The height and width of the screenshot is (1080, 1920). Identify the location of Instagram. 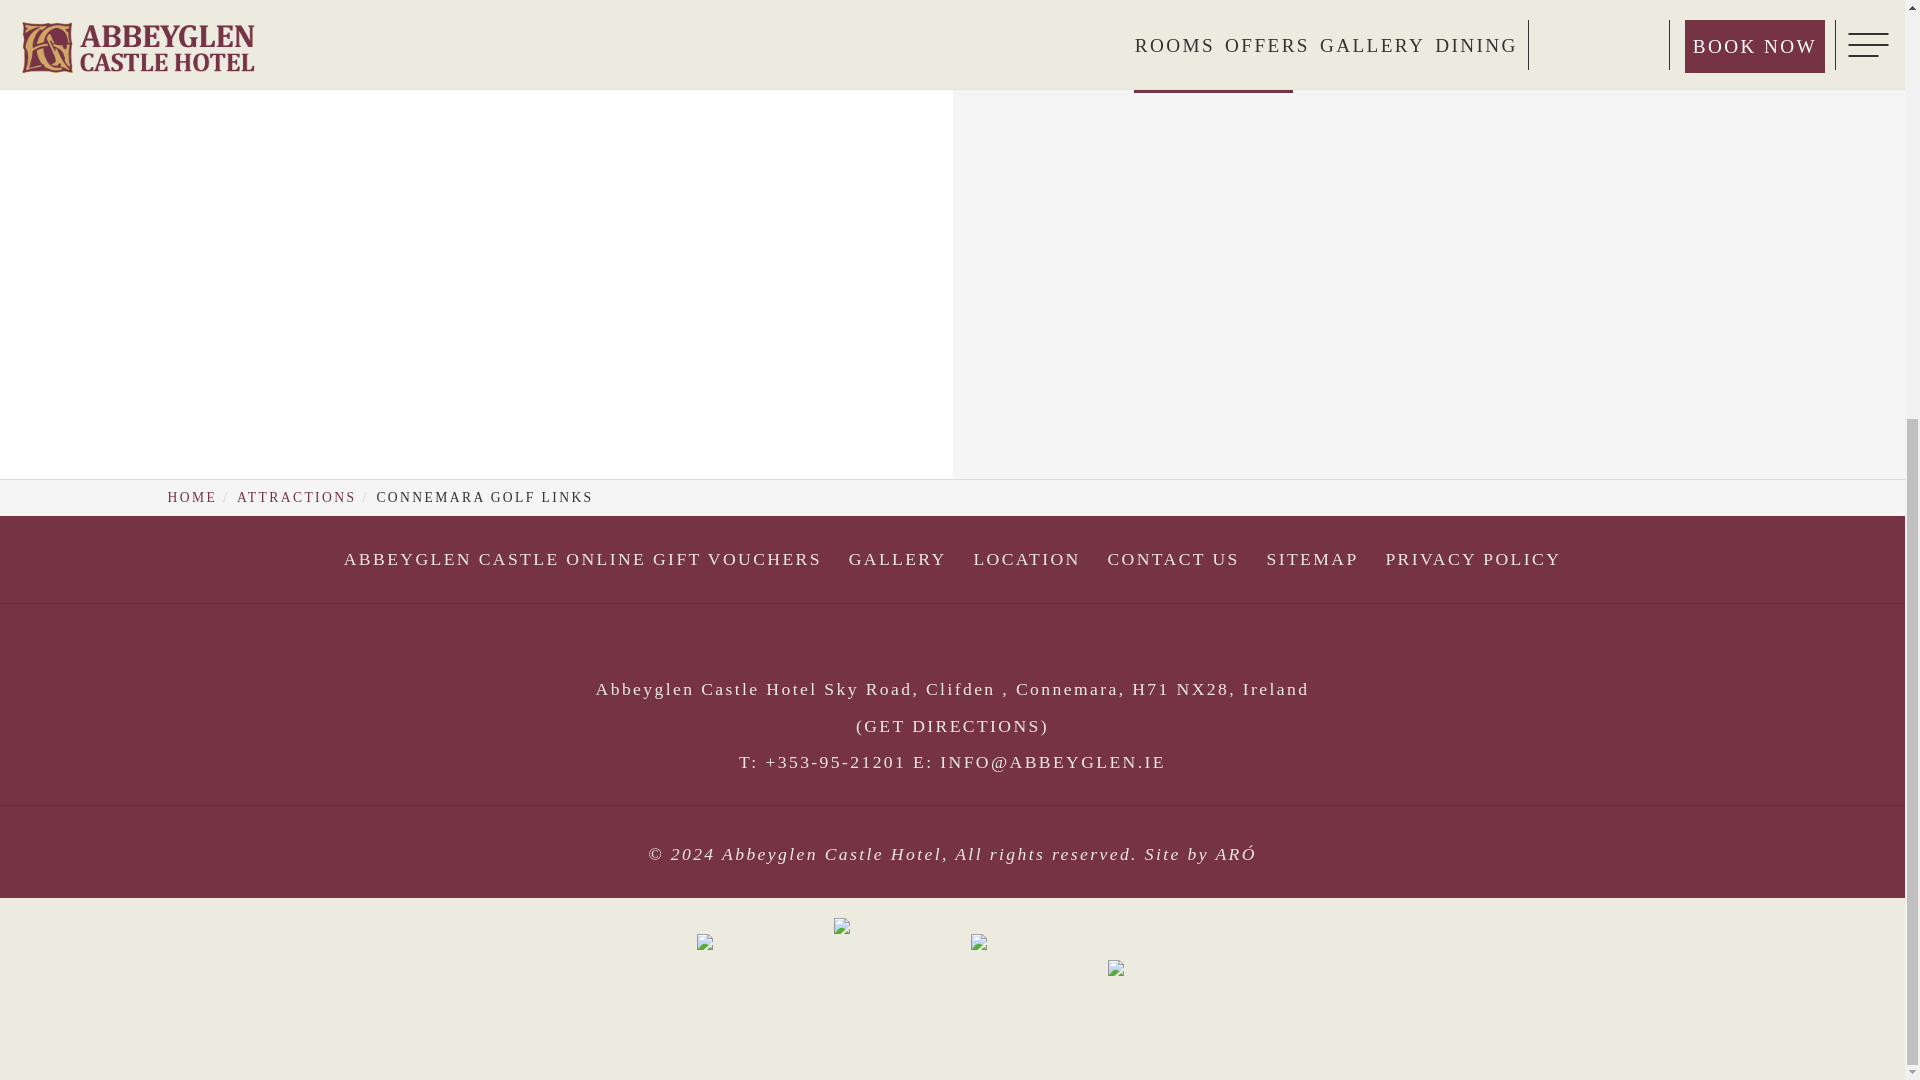
(1024, 648).